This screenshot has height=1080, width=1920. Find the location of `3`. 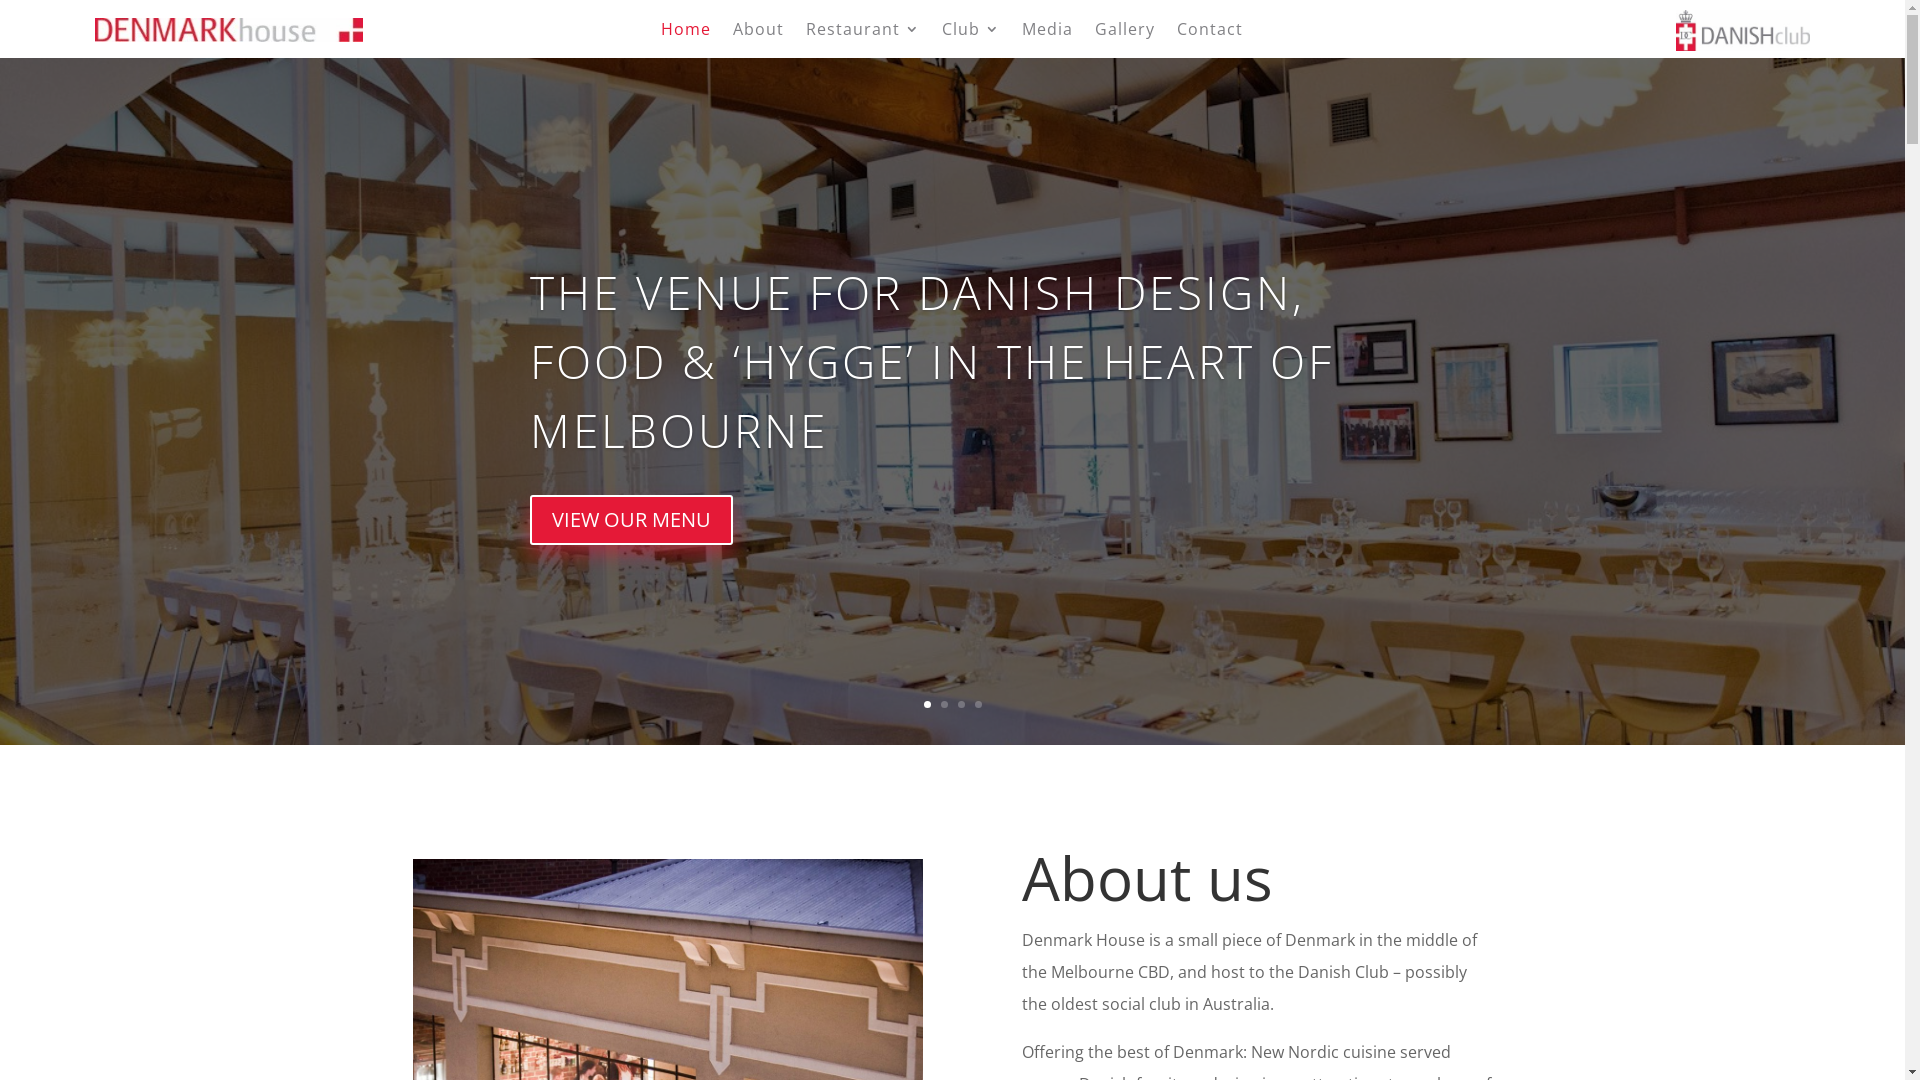

3 is located at coordinates (961, 704).